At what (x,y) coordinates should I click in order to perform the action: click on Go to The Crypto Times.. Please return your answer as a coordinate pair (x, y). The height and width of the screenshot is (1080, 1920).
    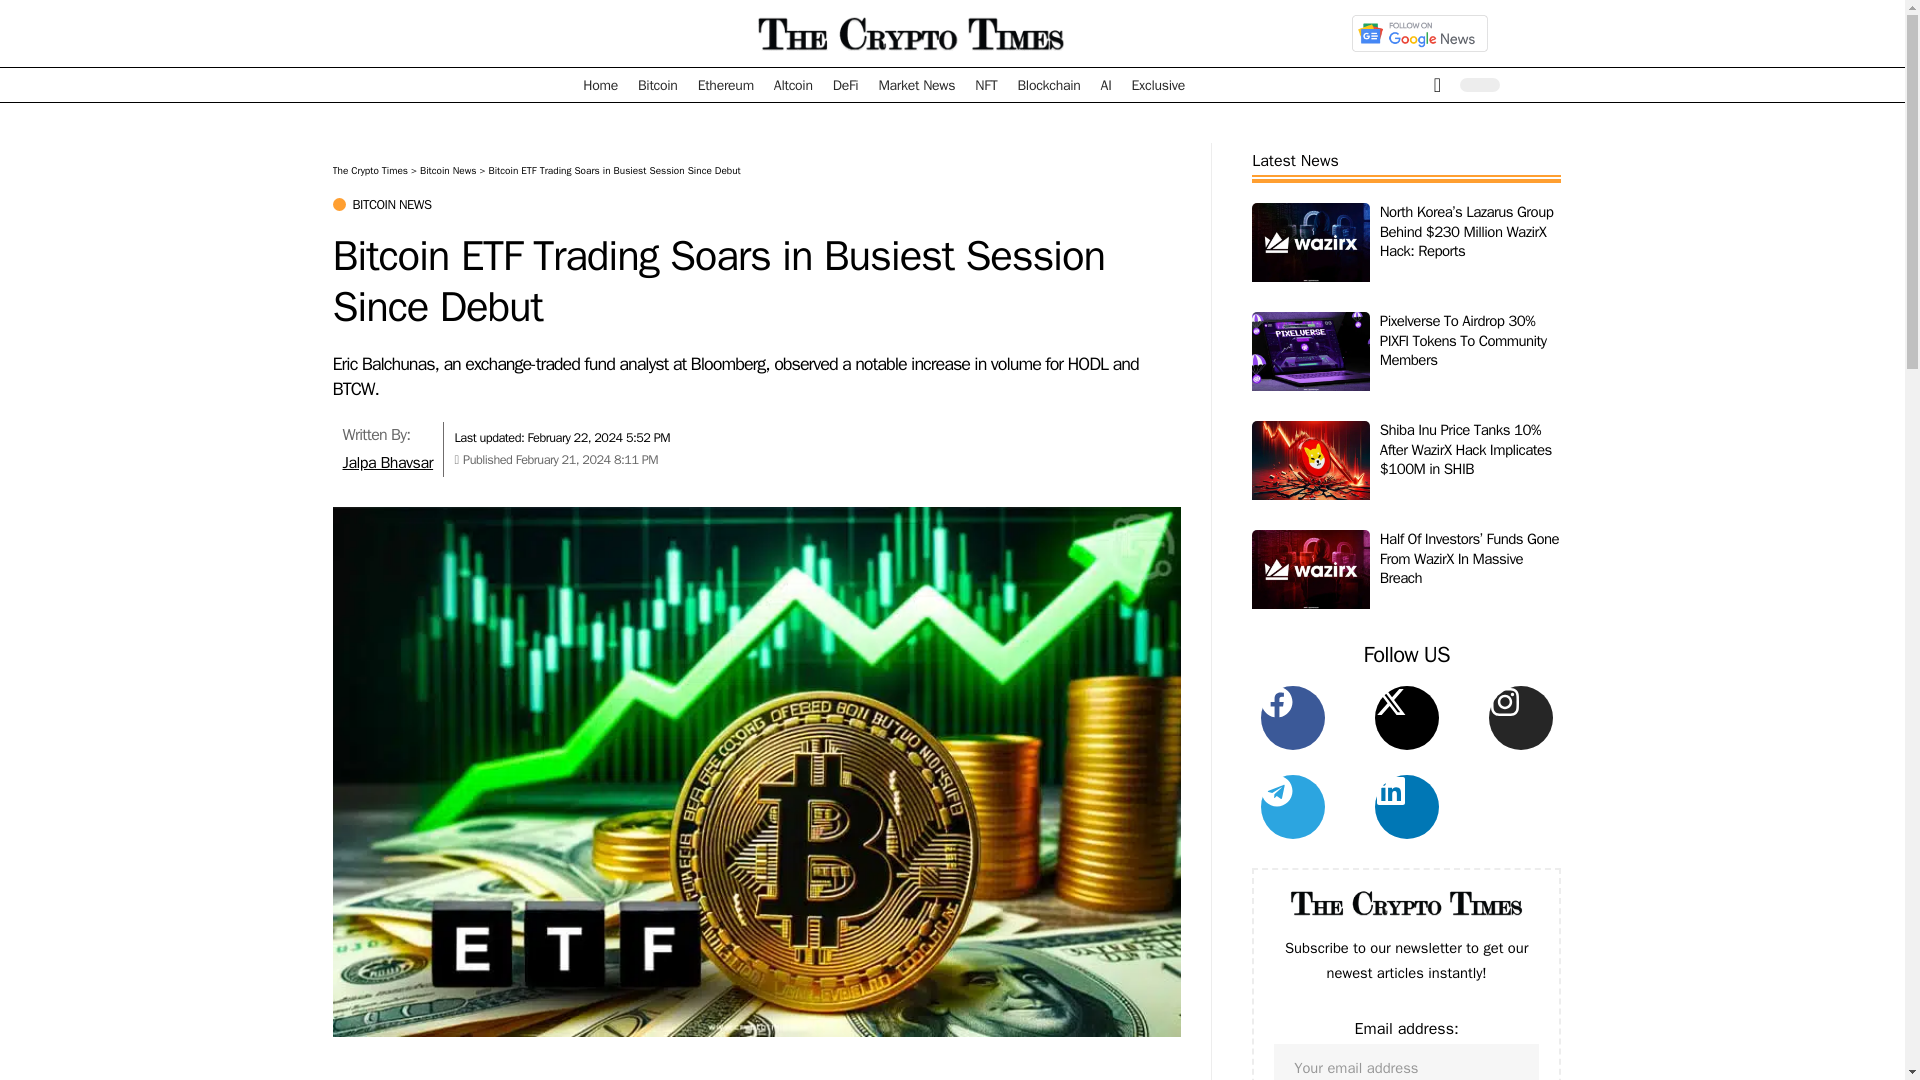
    Looking at the image, I should click on (370, 170).